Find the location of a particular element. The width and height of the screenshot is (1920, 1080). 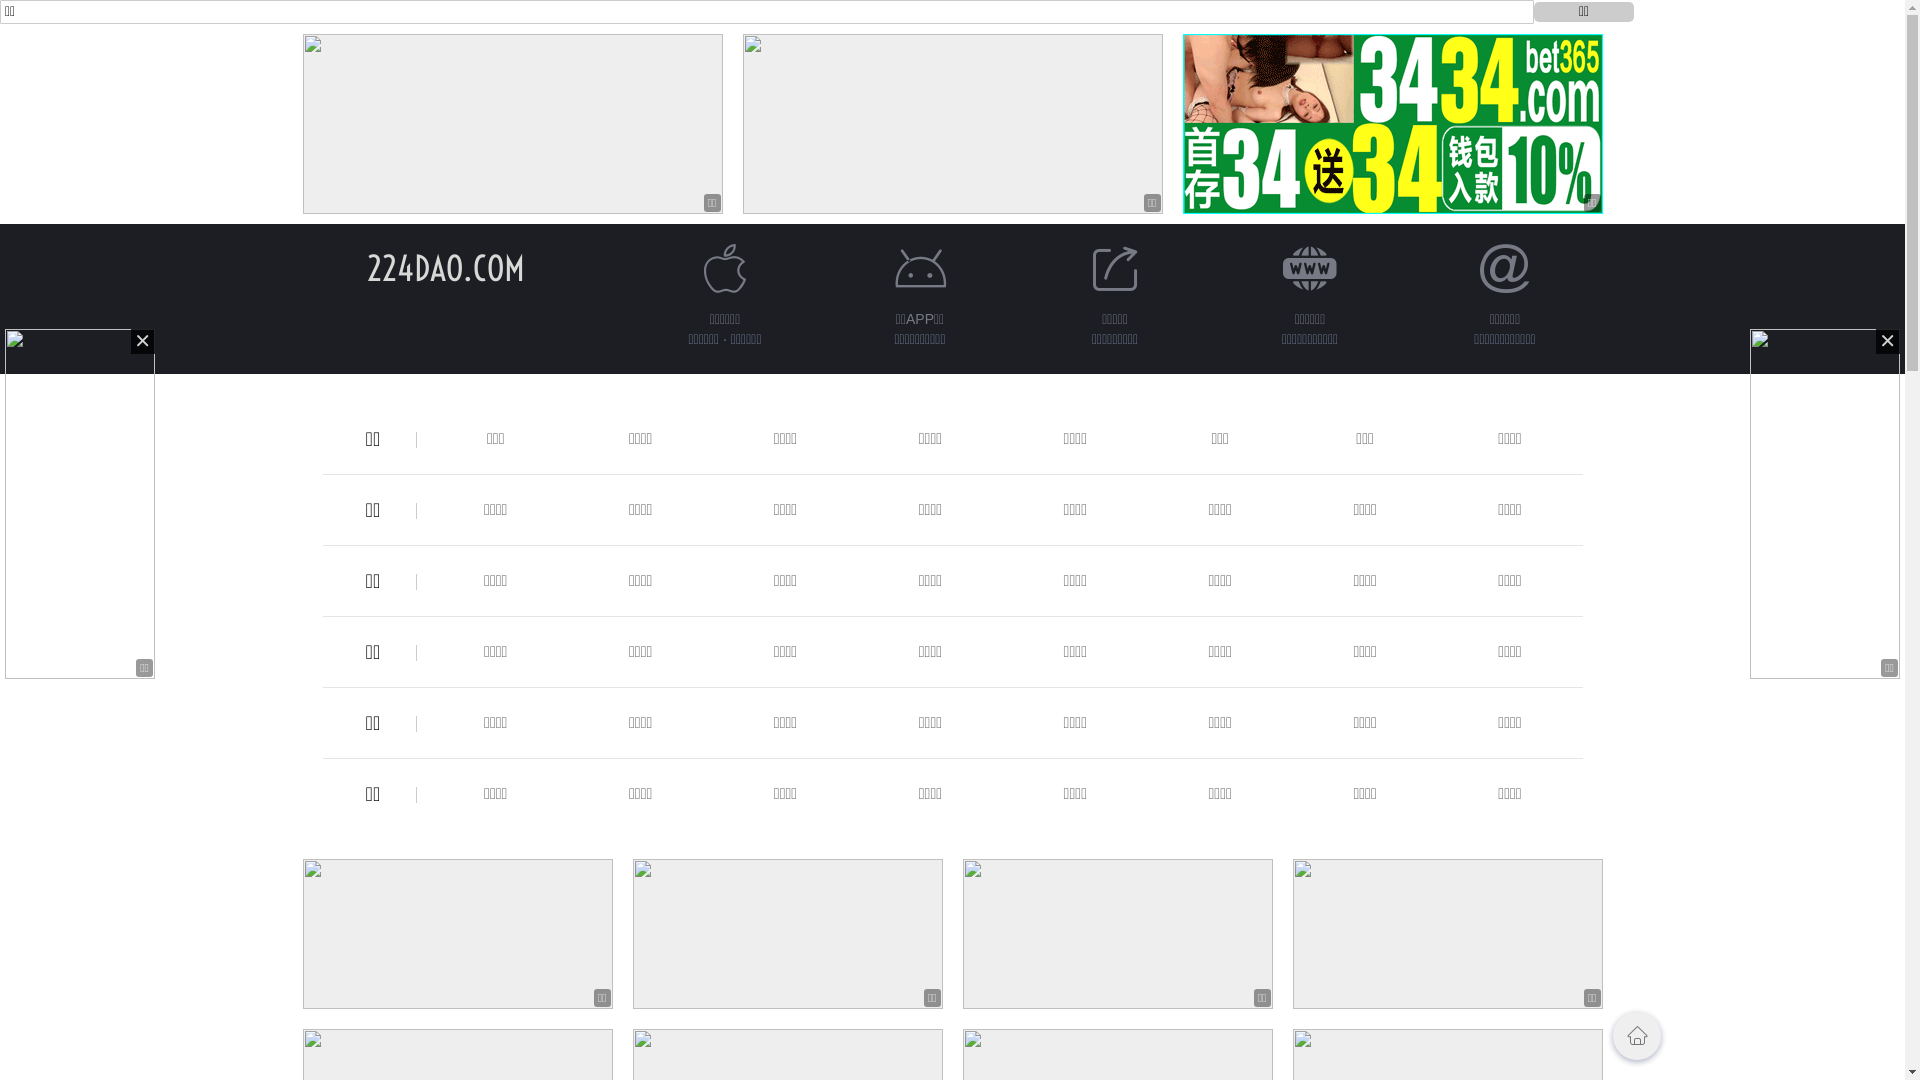

224DAO.COM is located at coordinates (445, 268).